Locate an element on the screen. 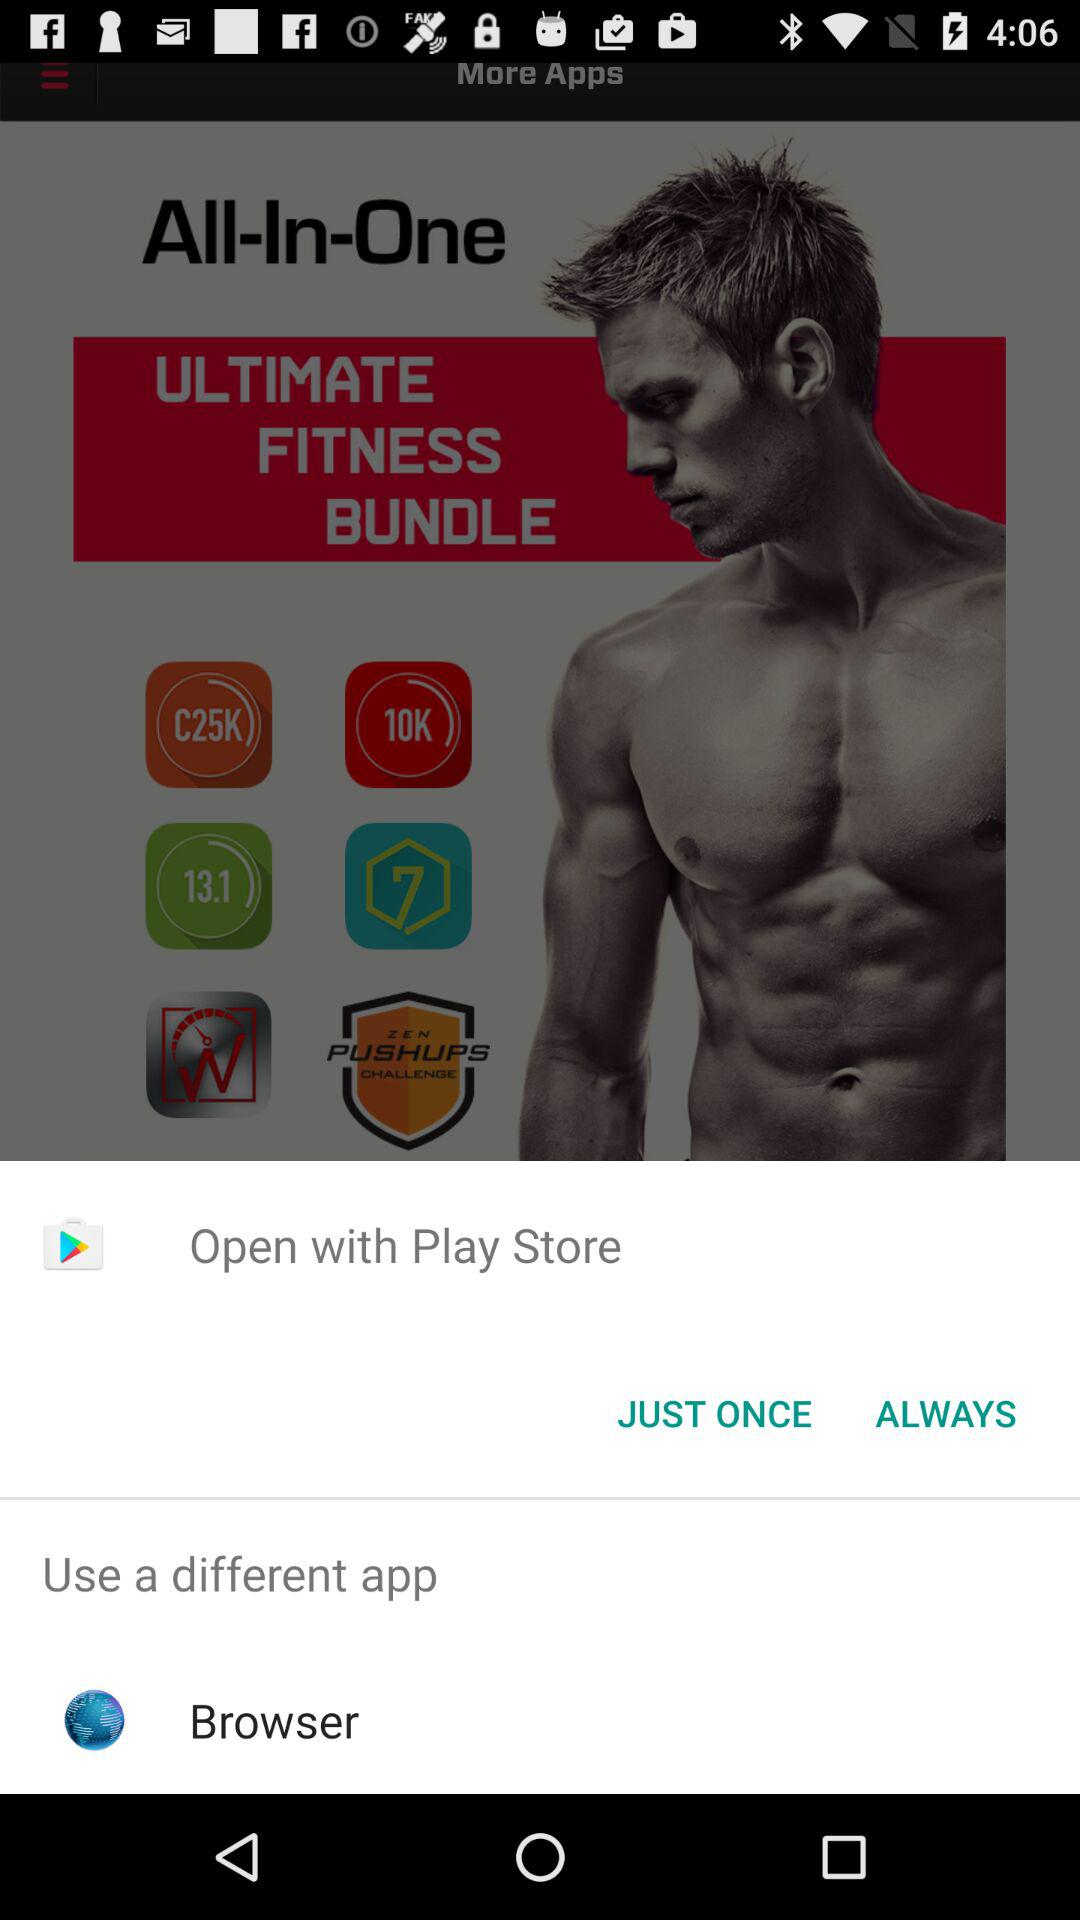 The image size is (1080, 1920). turn on the always is located at coordinates (946, 1413).